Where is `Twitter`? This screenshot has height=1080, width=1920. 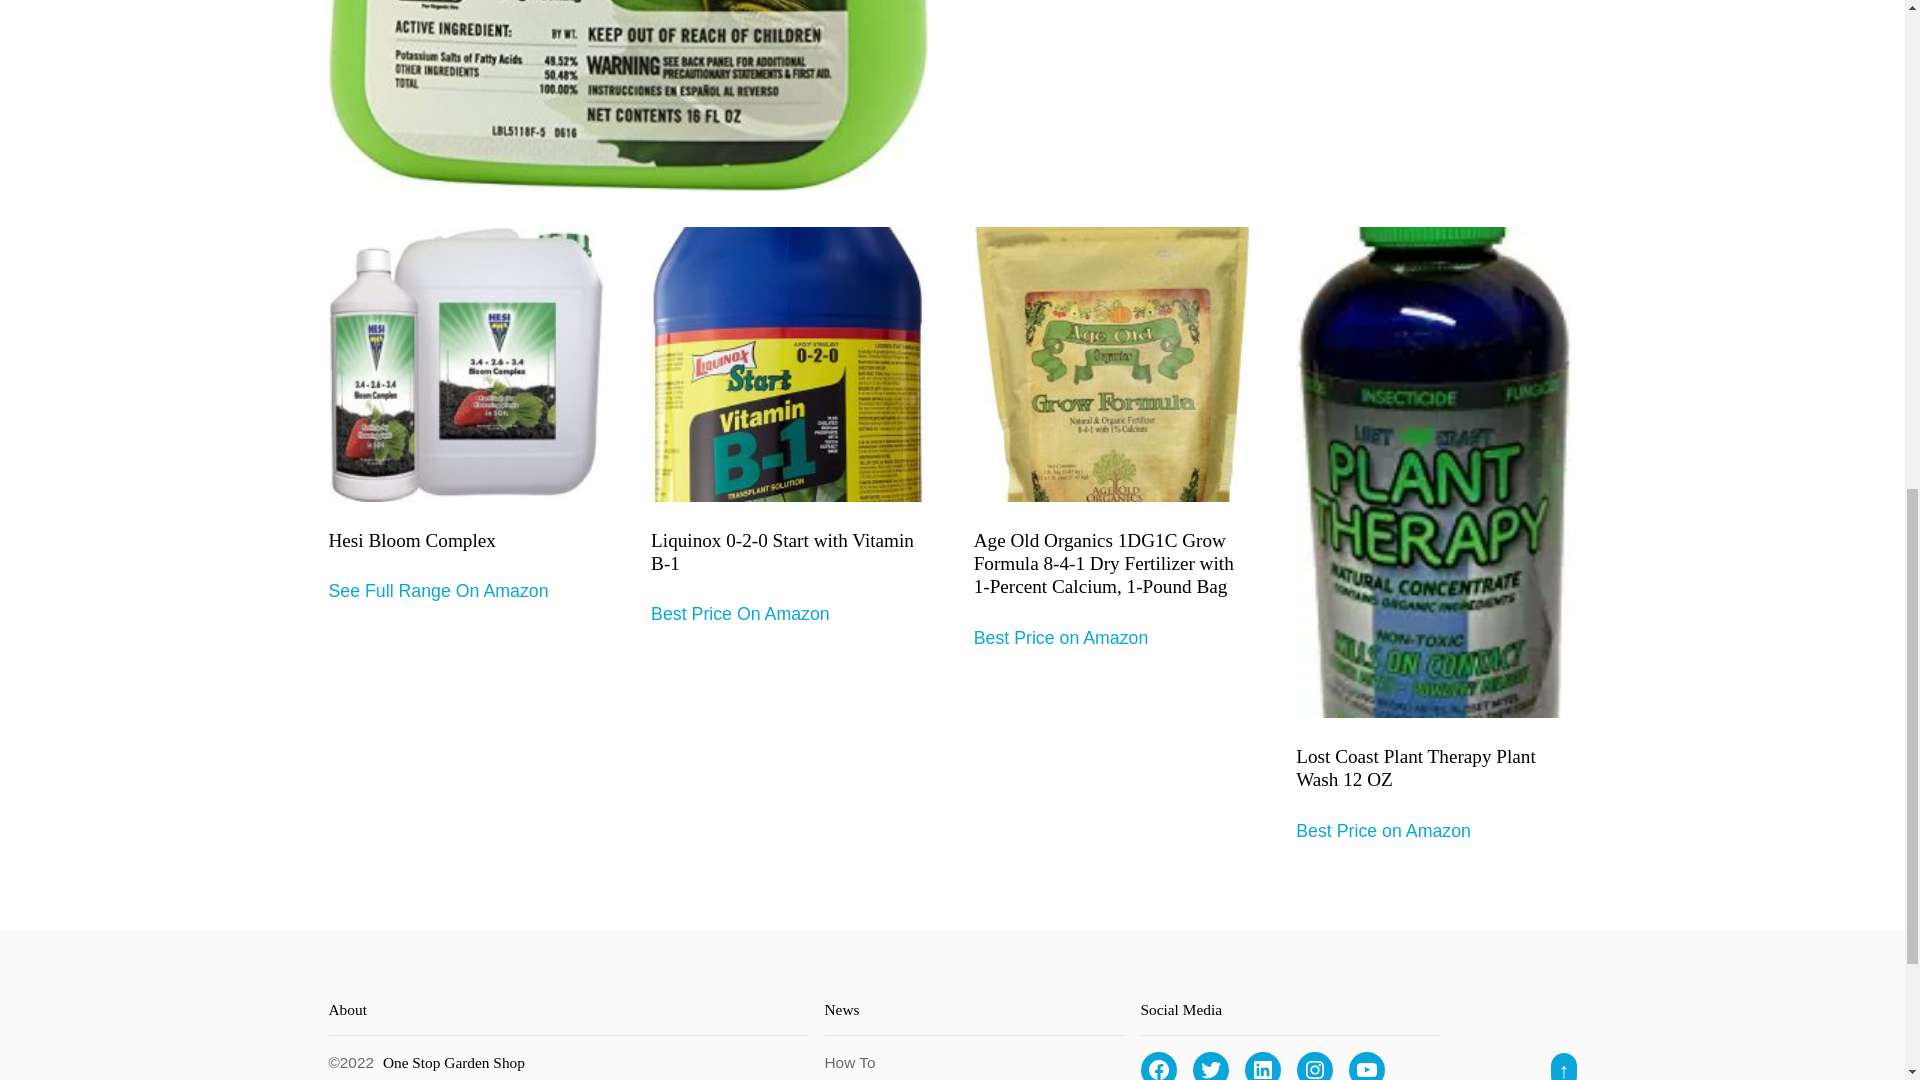 Twitter is located at coordinates (1210, 1066).